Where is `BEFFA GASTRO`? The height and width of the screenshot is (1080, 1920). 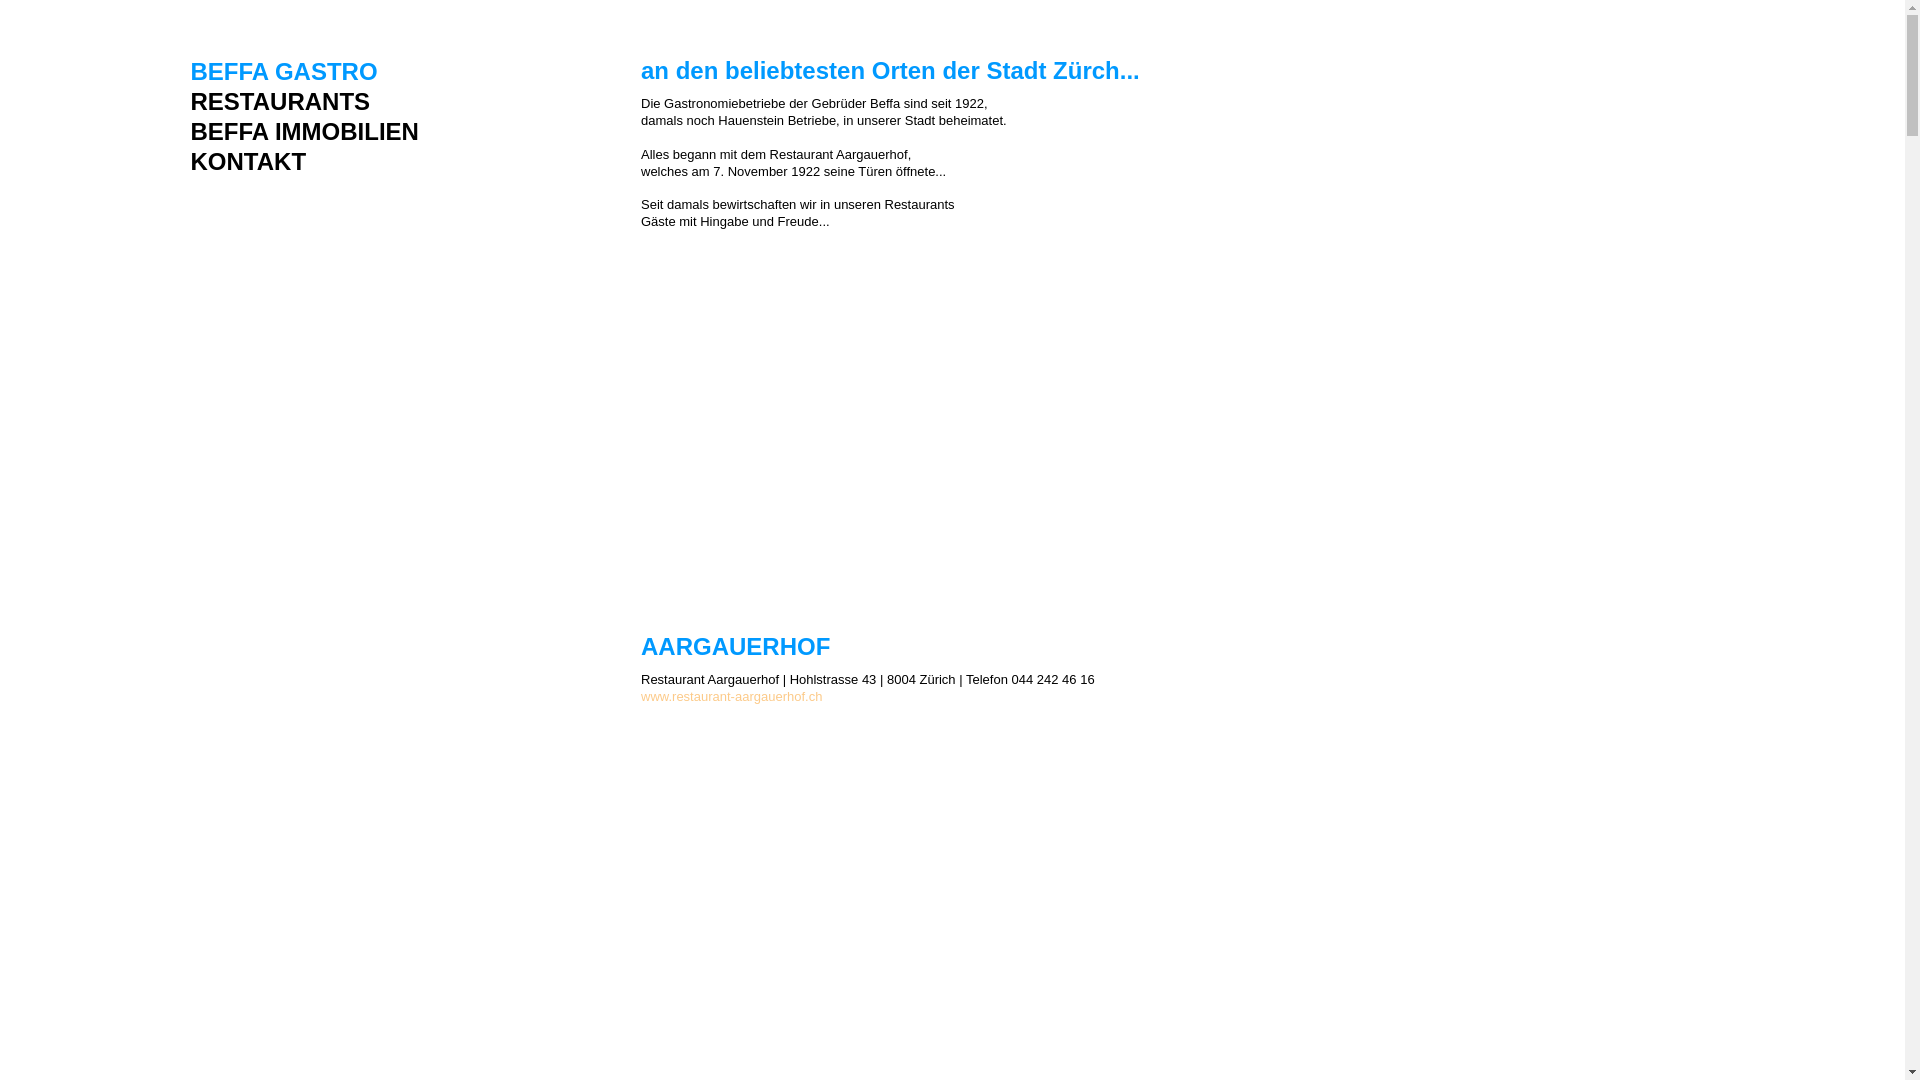
BEFFA GASTRO is located at coordinates (304, 72).